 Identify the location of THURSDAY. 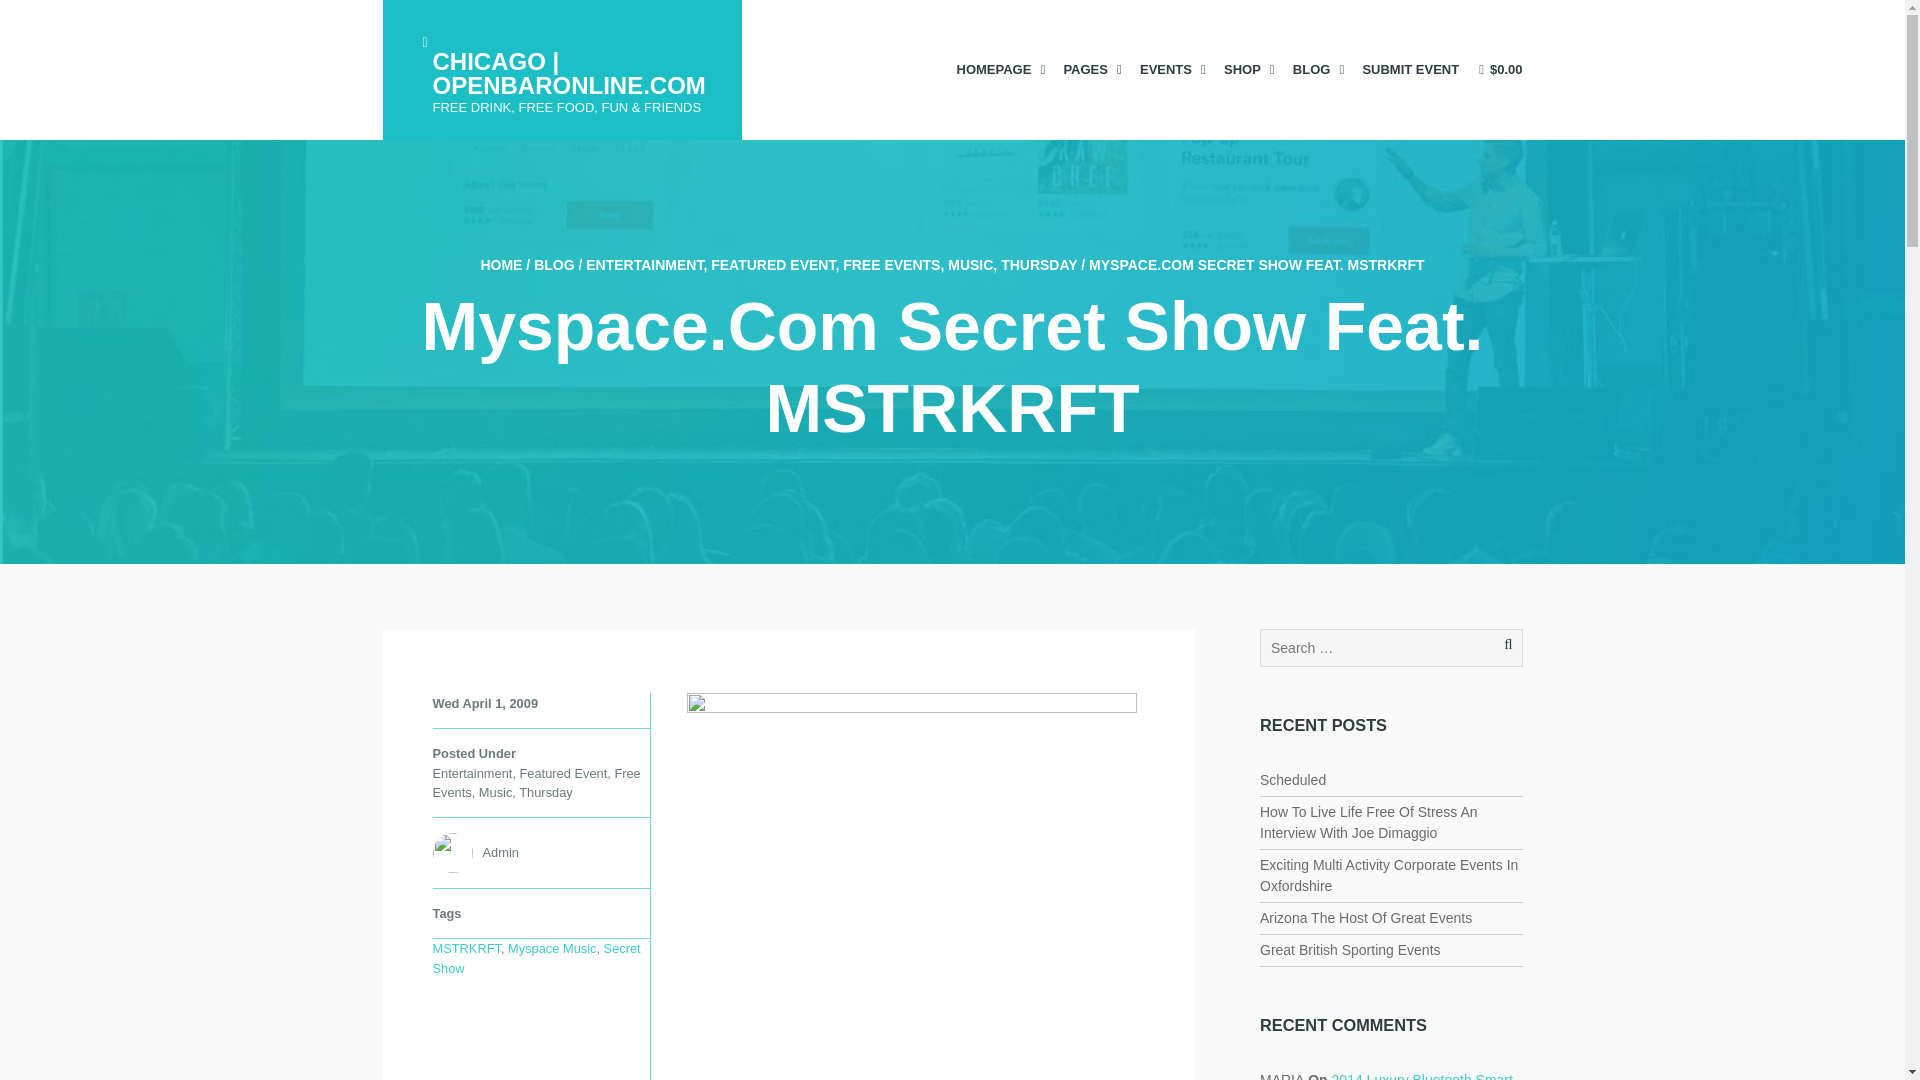
(1038, 265).